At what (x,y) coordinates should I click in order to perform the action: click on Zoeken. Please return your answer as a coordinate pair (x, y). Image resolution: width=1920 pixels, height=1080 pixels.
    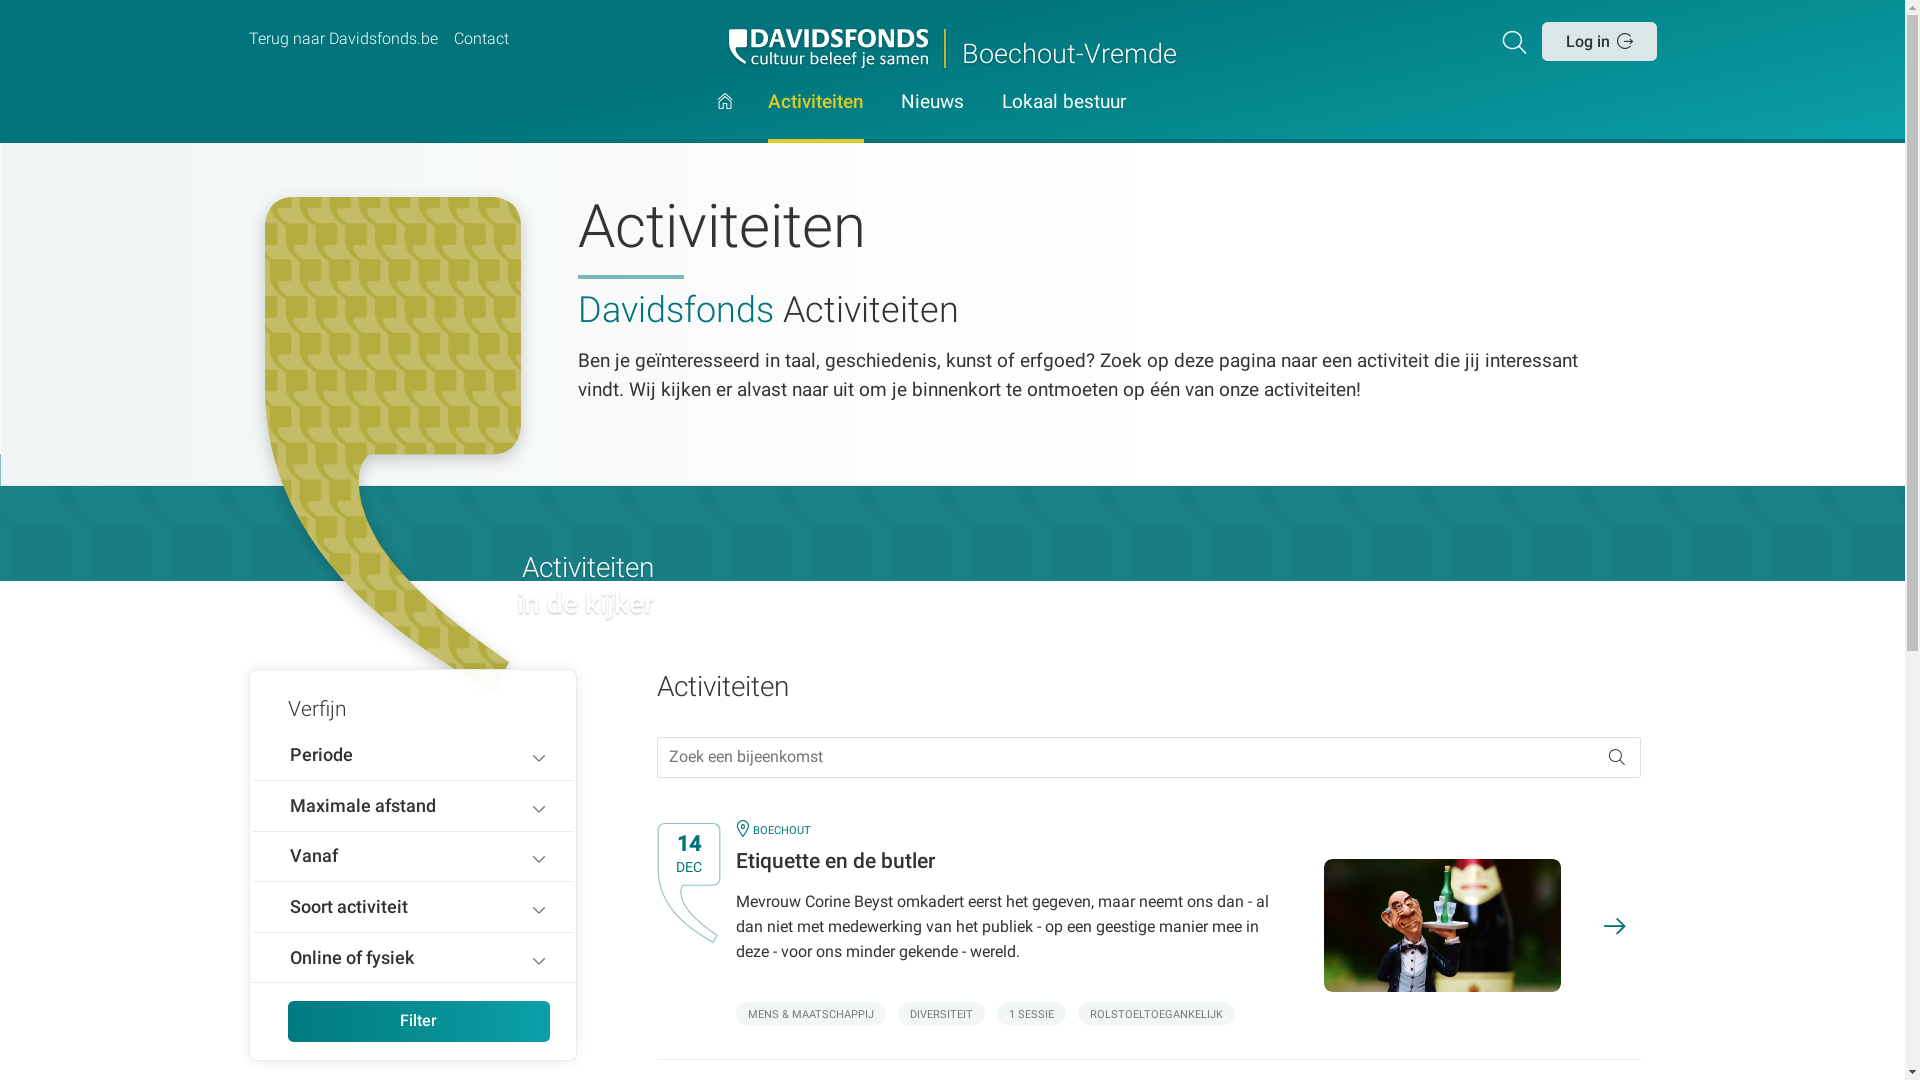
    Looking at the image, I should click on (1518, 41).